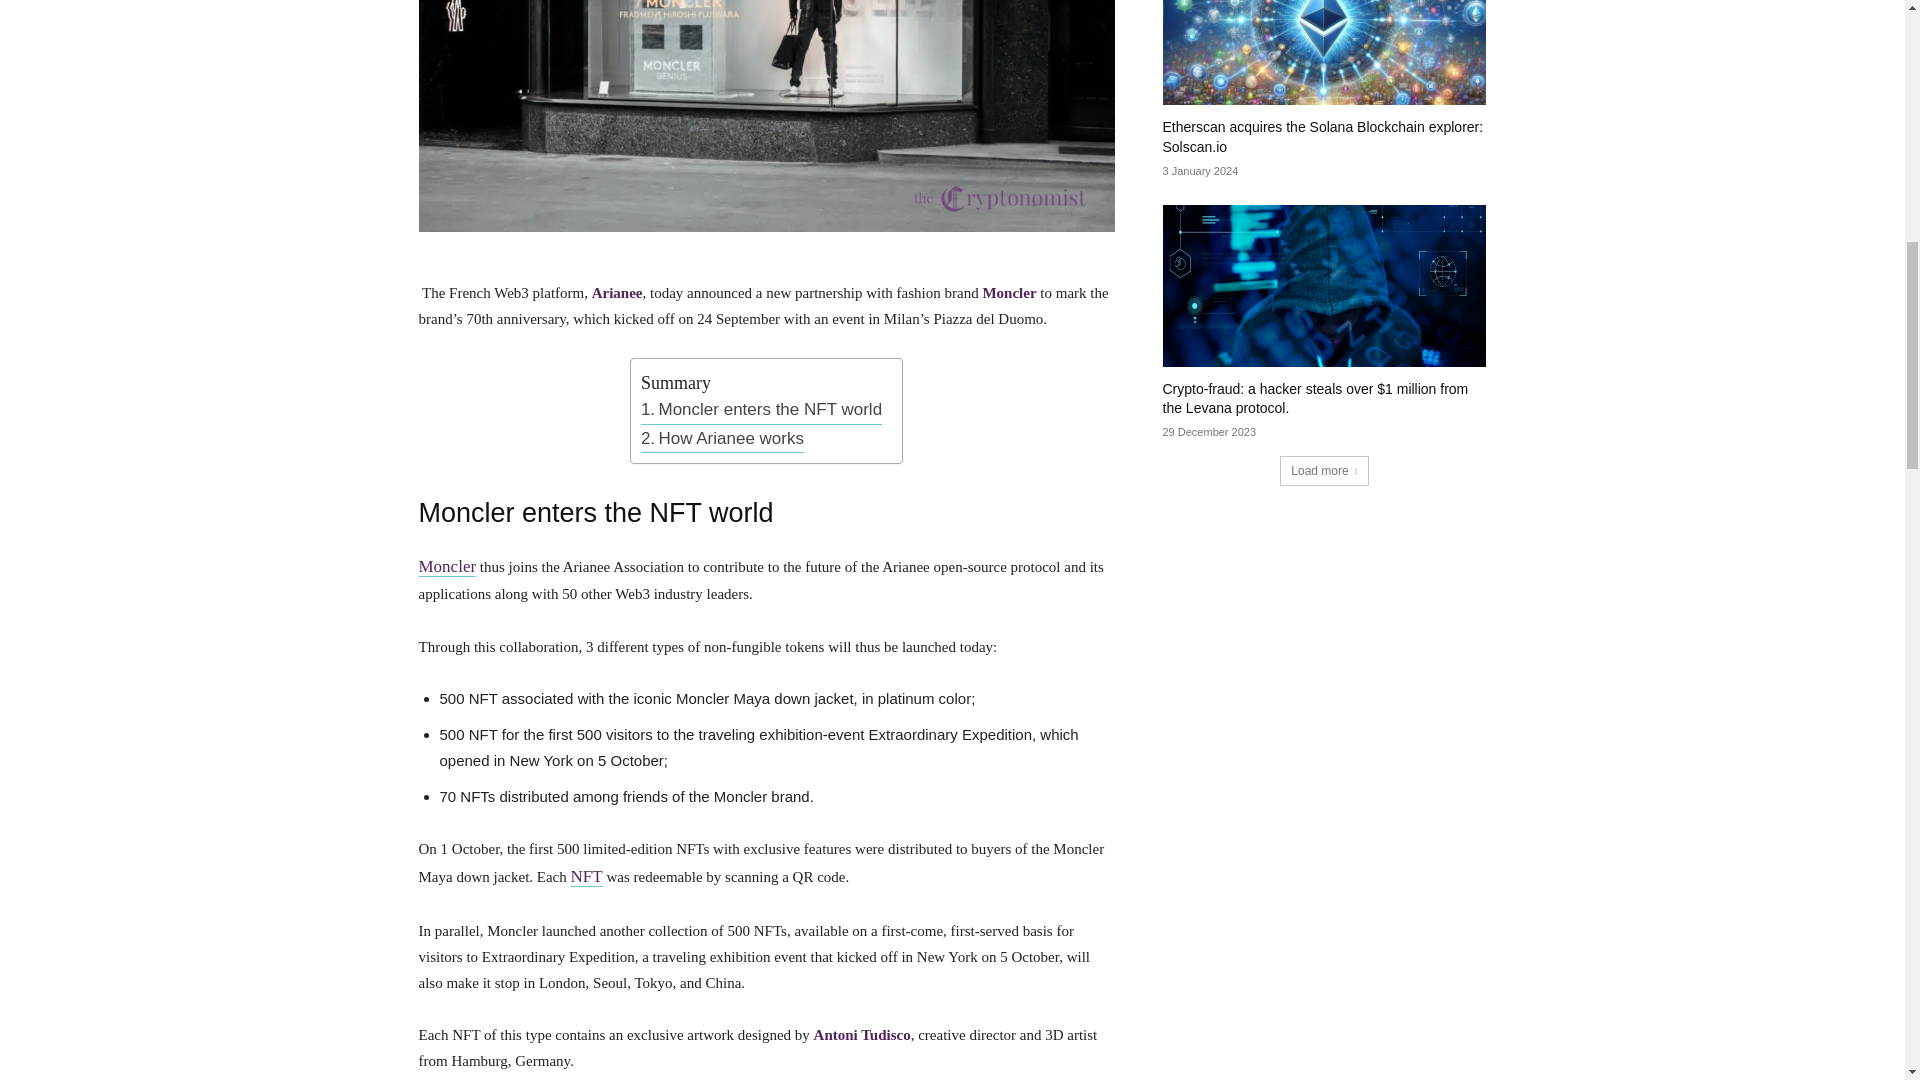  Describe the element at coordinates (766, 116) in the screenshot. I see `moncler nft metaverse` at that location.